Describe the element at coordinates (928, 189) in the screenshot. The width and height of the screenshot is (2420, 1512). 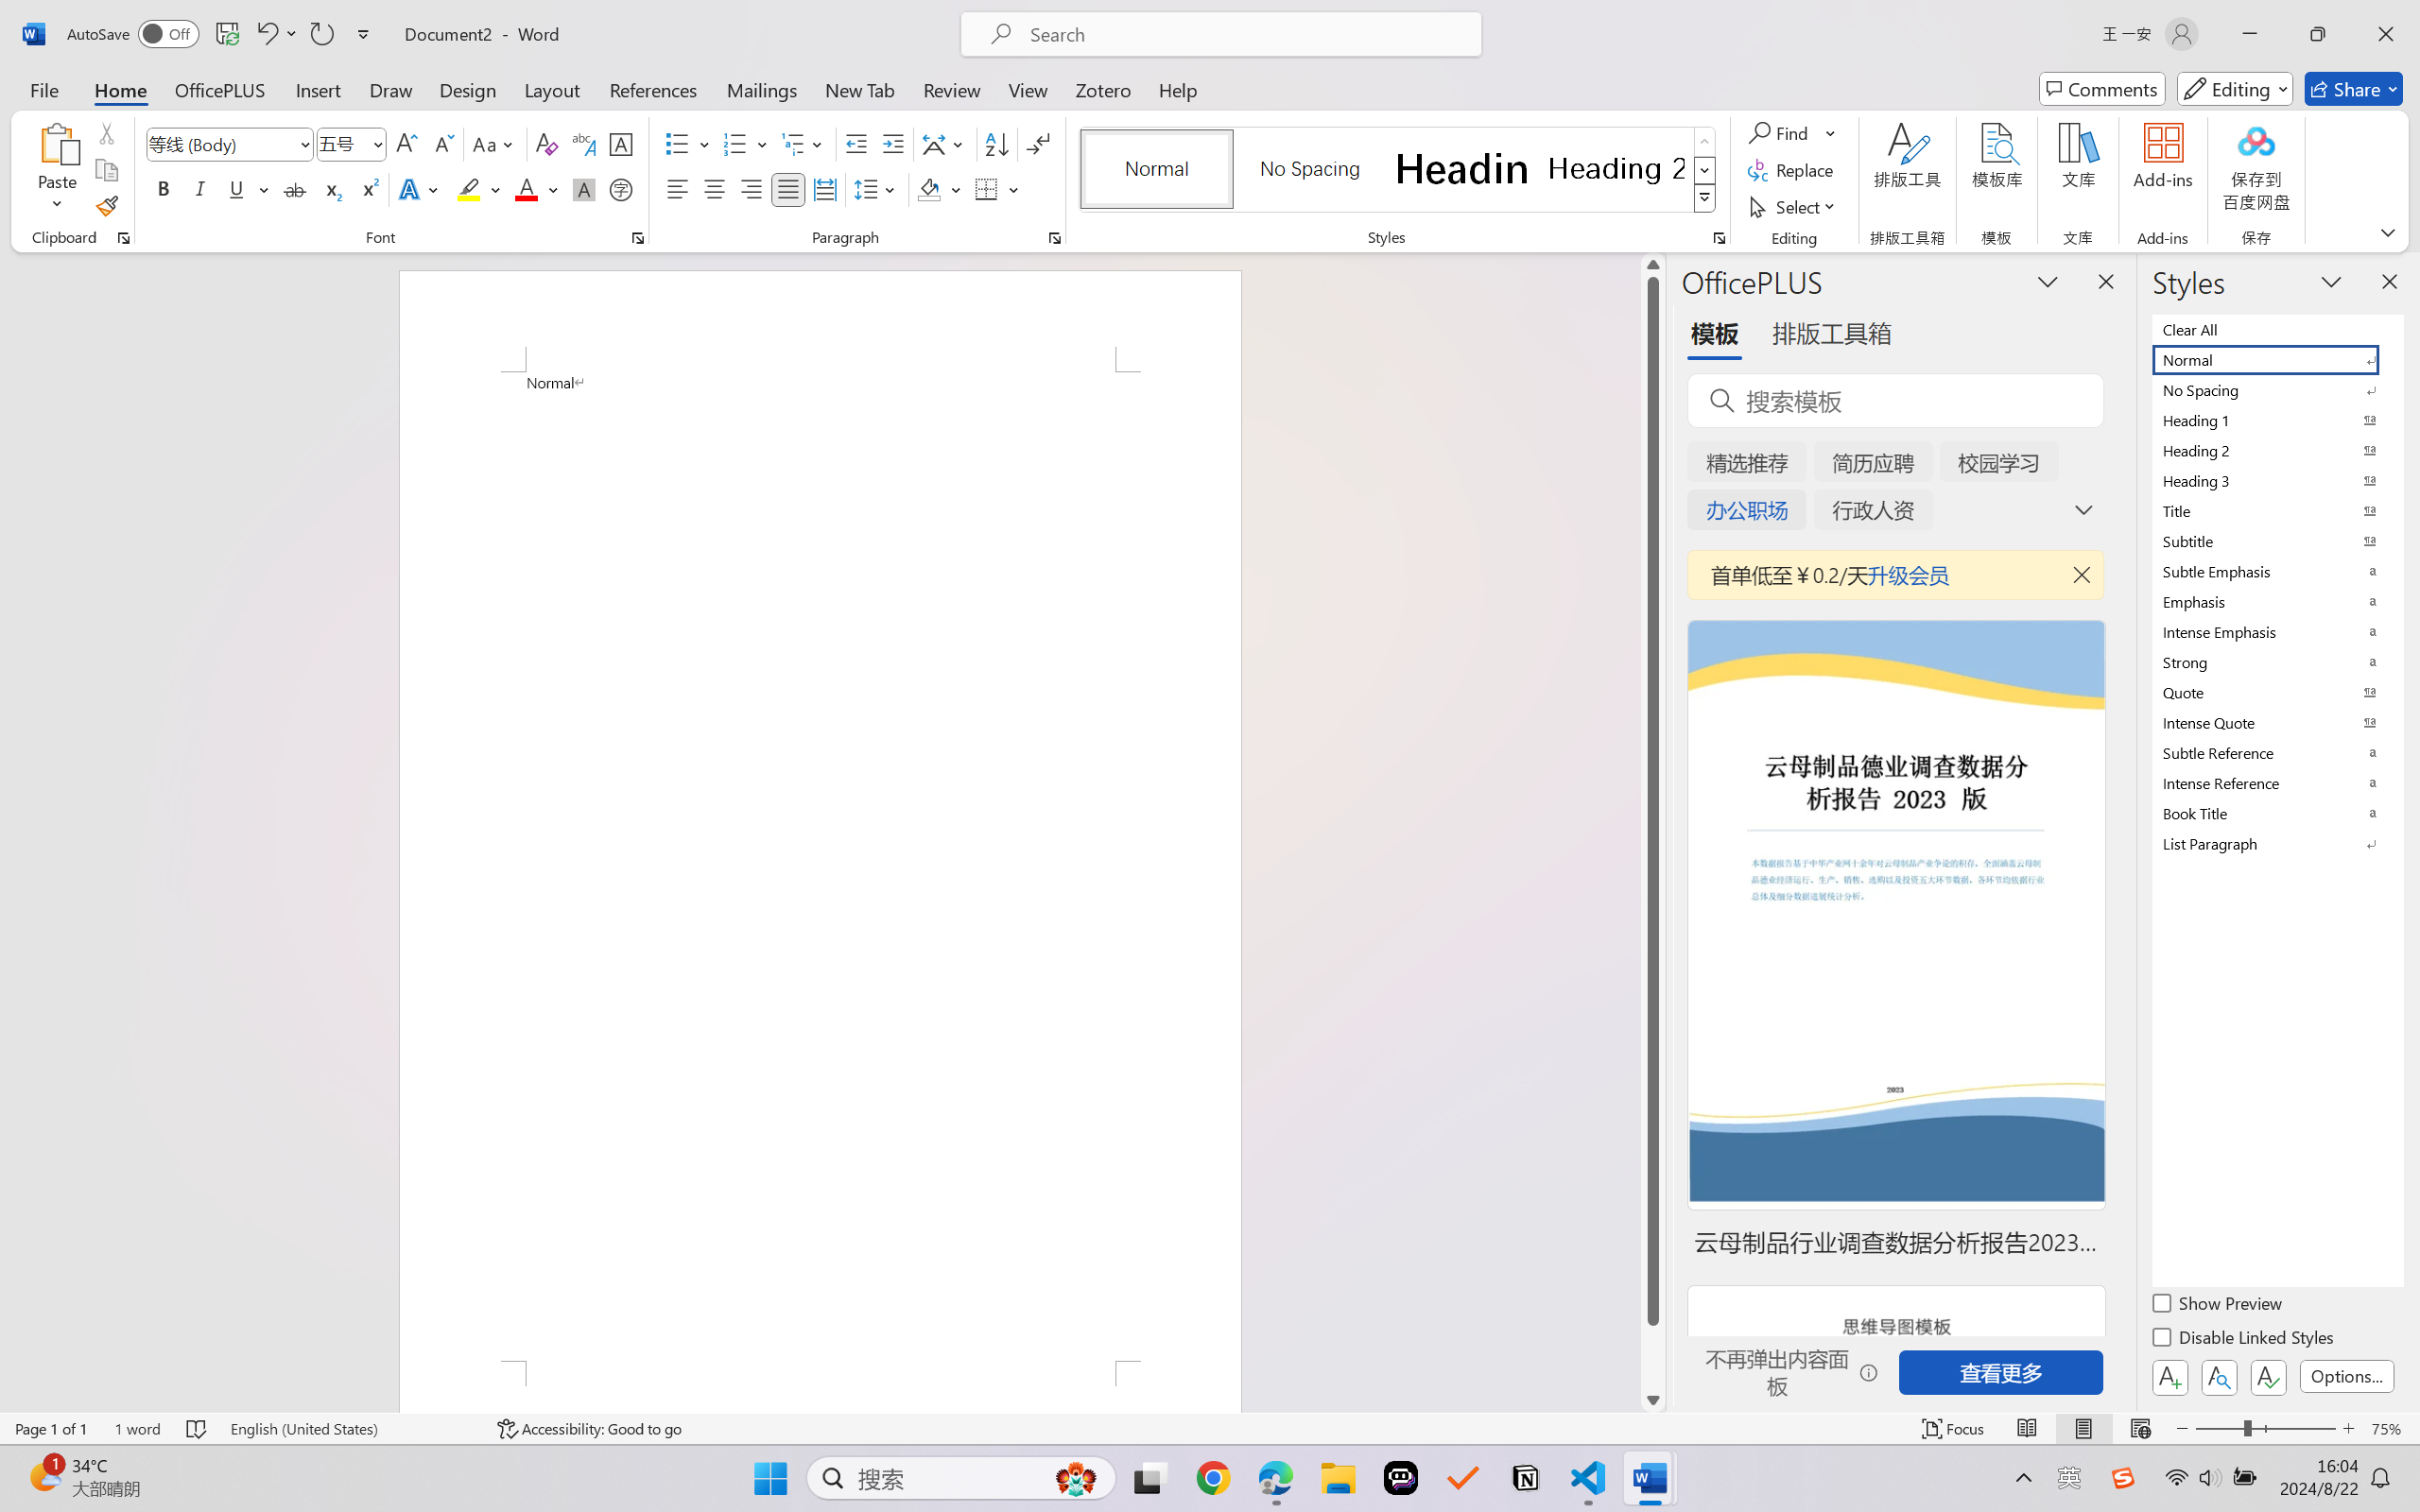
I see `Shading RGB(0, 0, 0)` at that location.